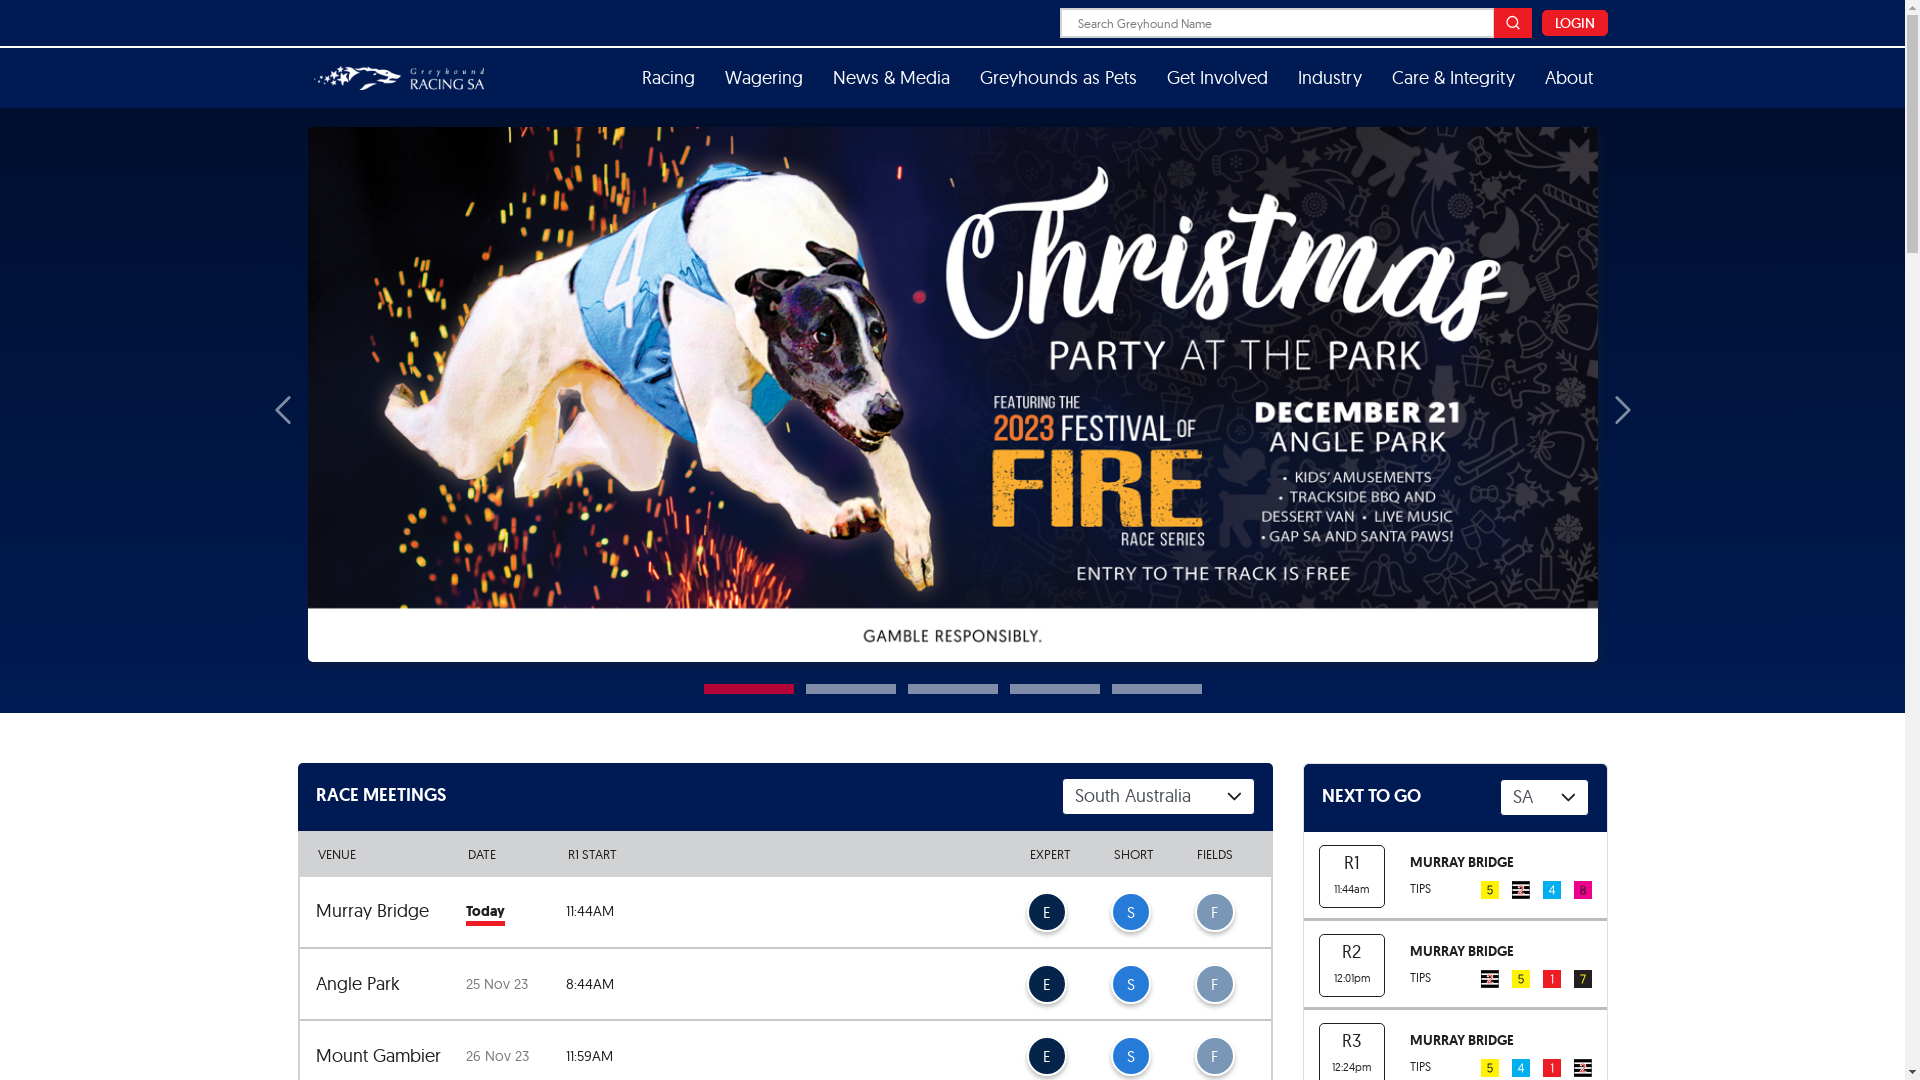  What do you see at coordinates (1329, 78) in the screenshot?
I see `Industry` at bounding box center [1329, 78].